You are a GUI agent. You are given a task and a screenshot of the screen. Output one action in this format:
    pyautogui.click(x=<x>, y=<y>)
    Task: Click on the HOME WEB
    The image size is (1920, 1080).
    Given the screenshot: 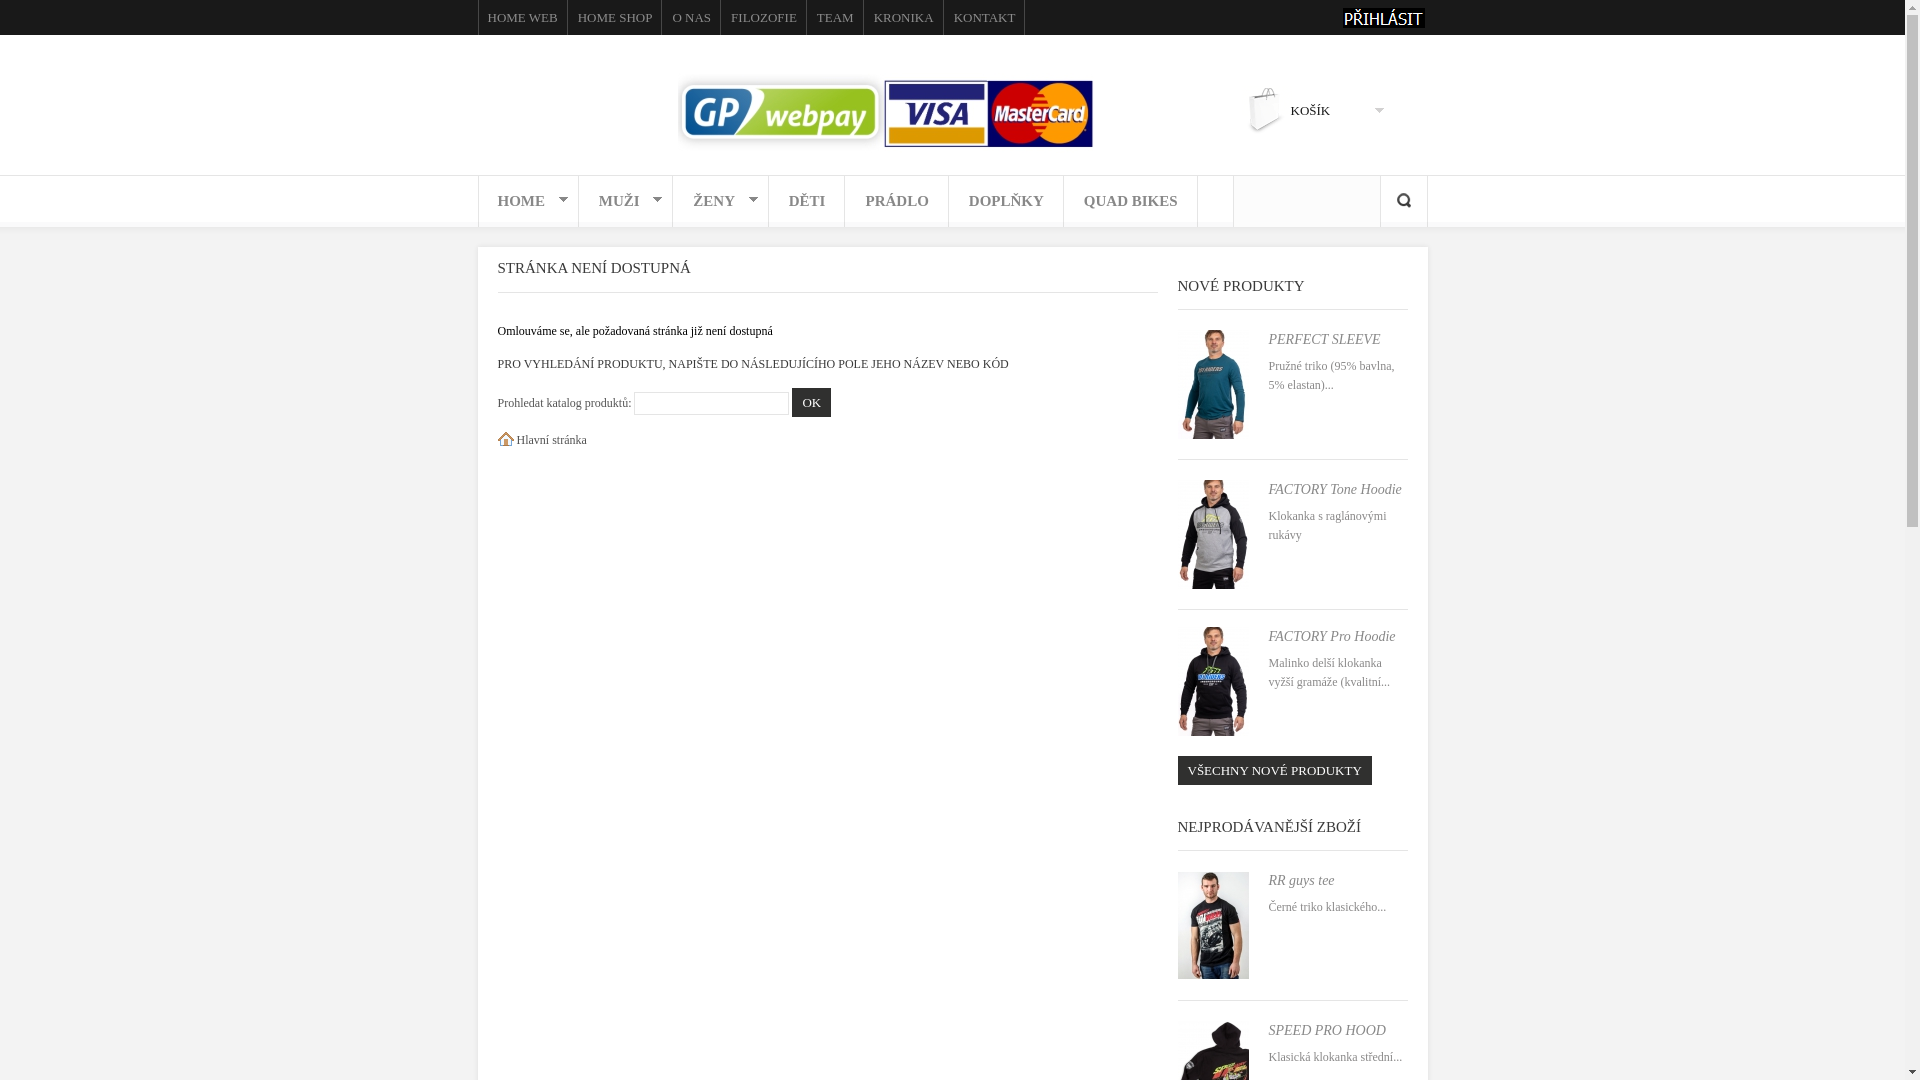 What is the action you would take?
    pyautogui.click(x=523, y=18)
    